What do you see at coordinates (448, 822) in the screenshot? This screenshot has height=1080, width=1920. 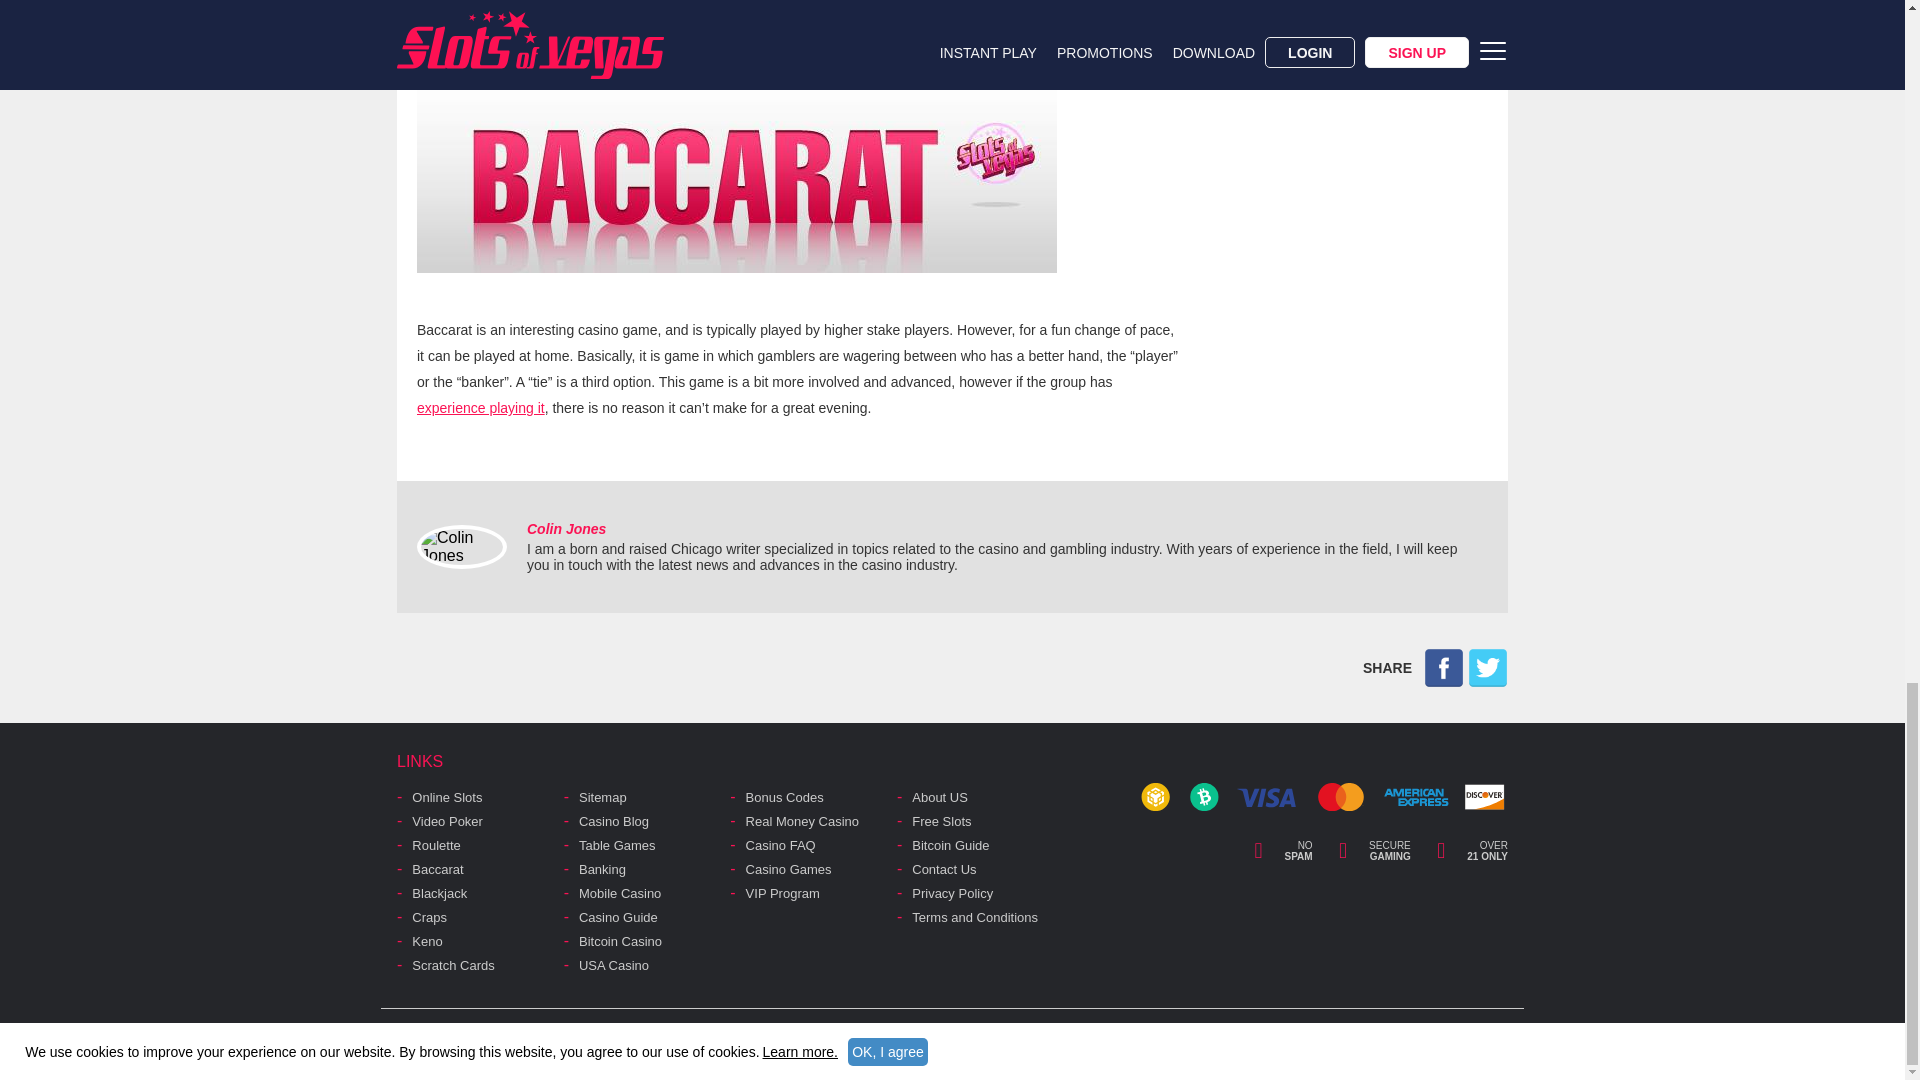 I see `Video Poker` at bounding box center [448, 822].